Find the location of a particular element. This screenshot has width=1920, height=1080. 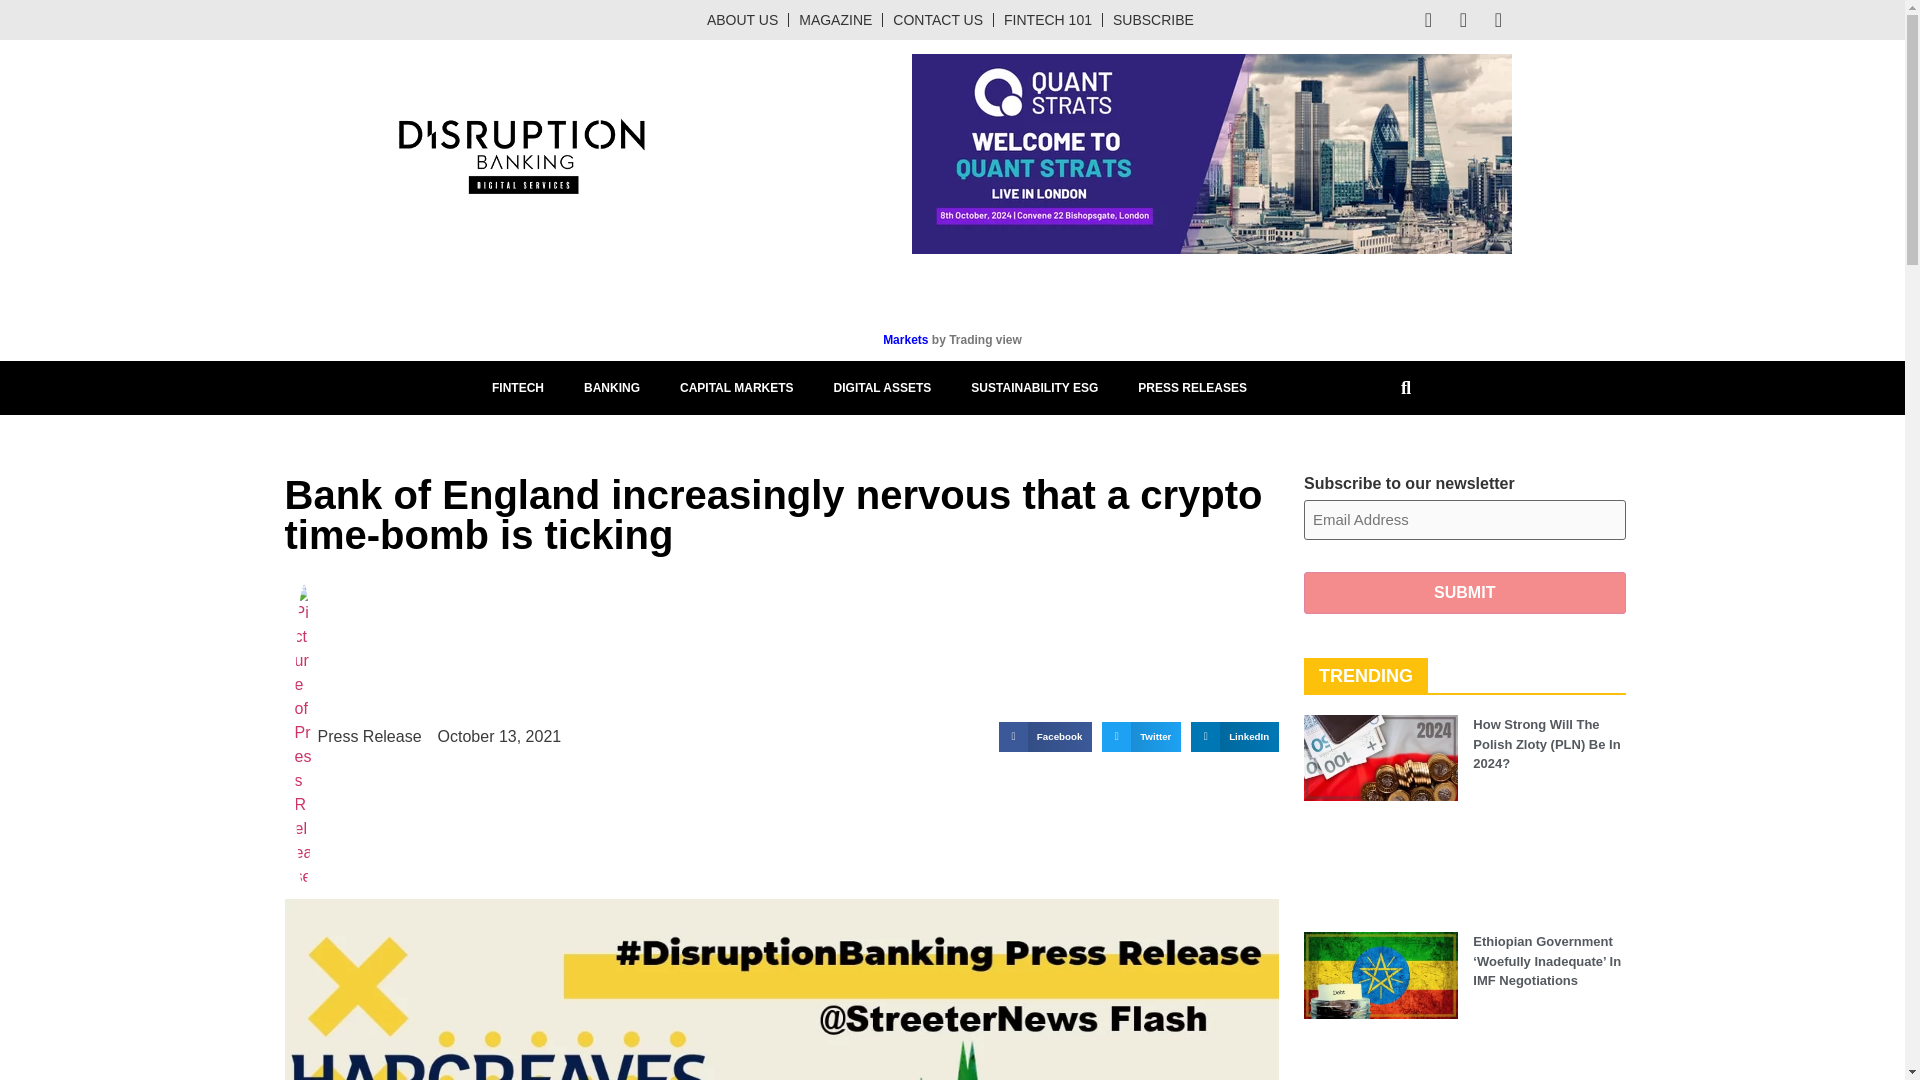

DIGITAL ASSETS is located at coordinates (883, 387).